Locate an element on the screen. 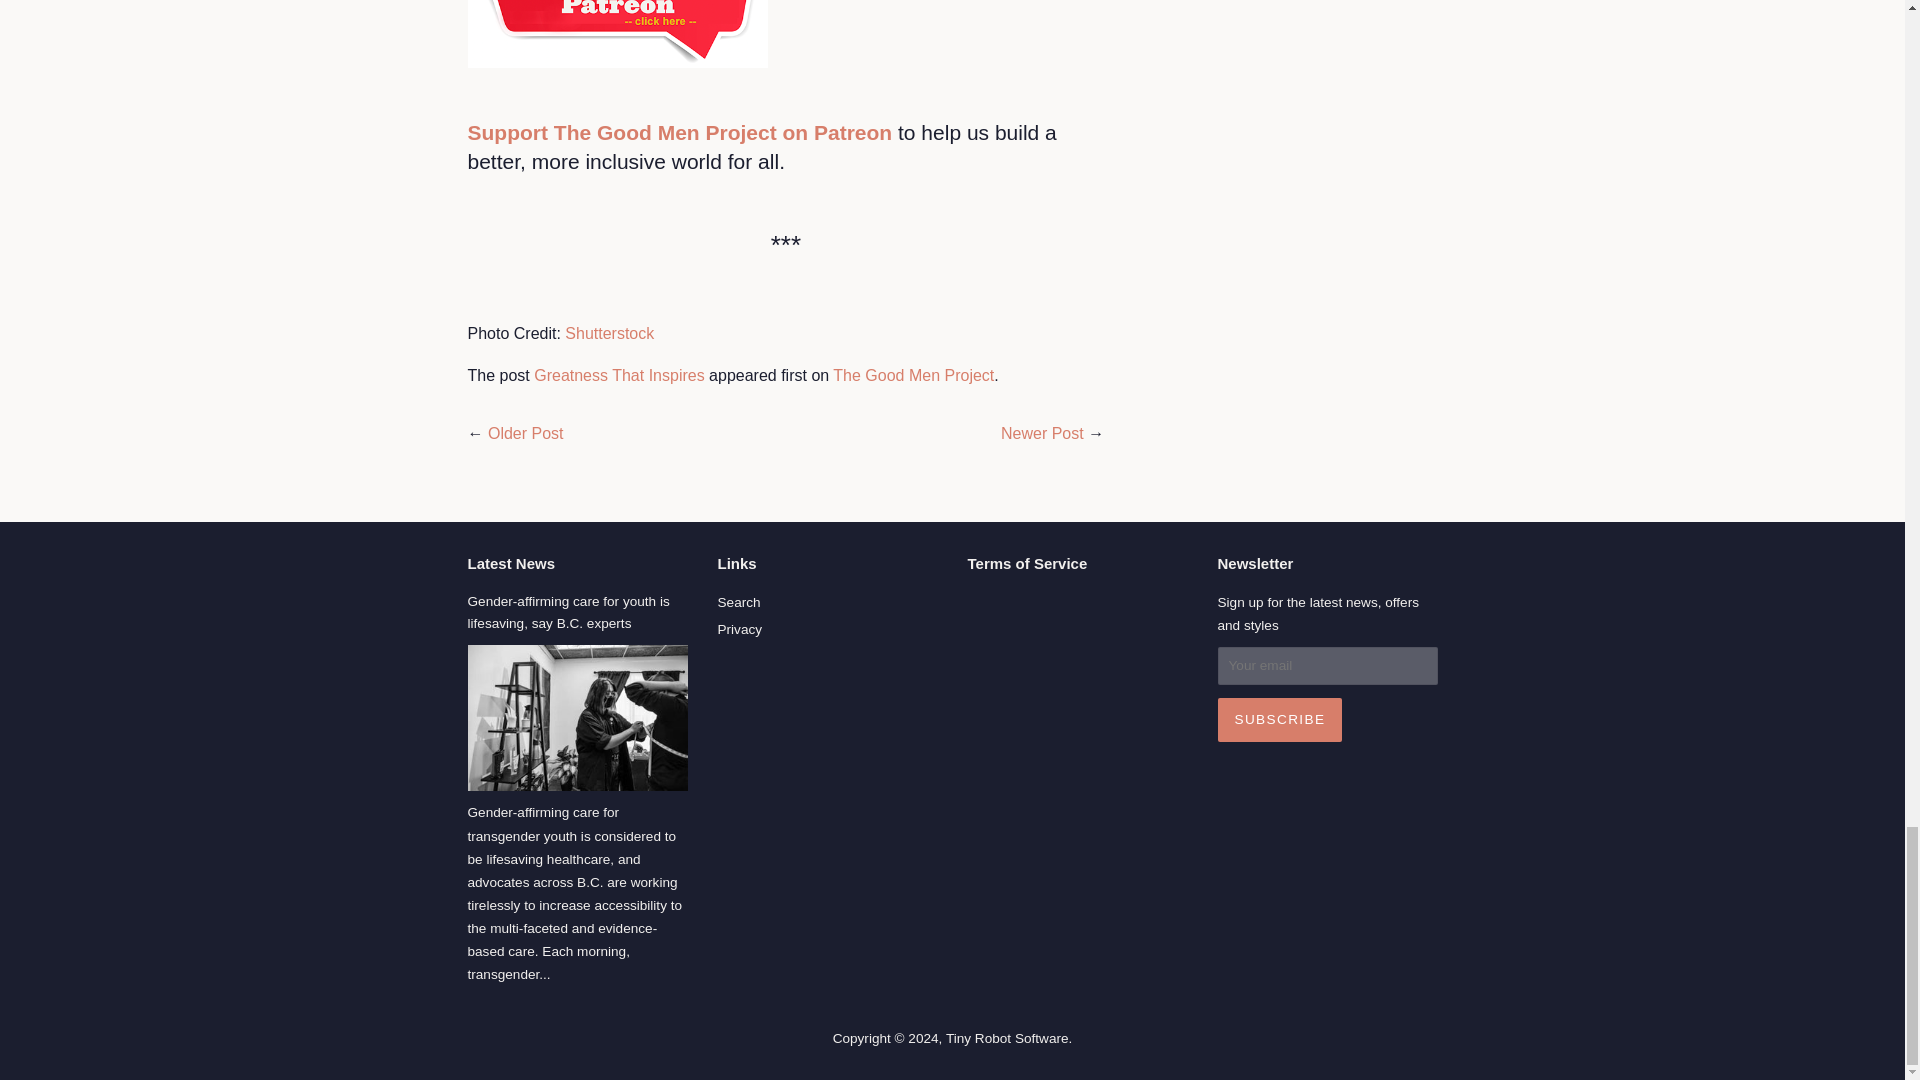 The height and width of the screenshot is (1080, 1920). Support The Good Men Project on Patreon is located at coordinates (680, 132).